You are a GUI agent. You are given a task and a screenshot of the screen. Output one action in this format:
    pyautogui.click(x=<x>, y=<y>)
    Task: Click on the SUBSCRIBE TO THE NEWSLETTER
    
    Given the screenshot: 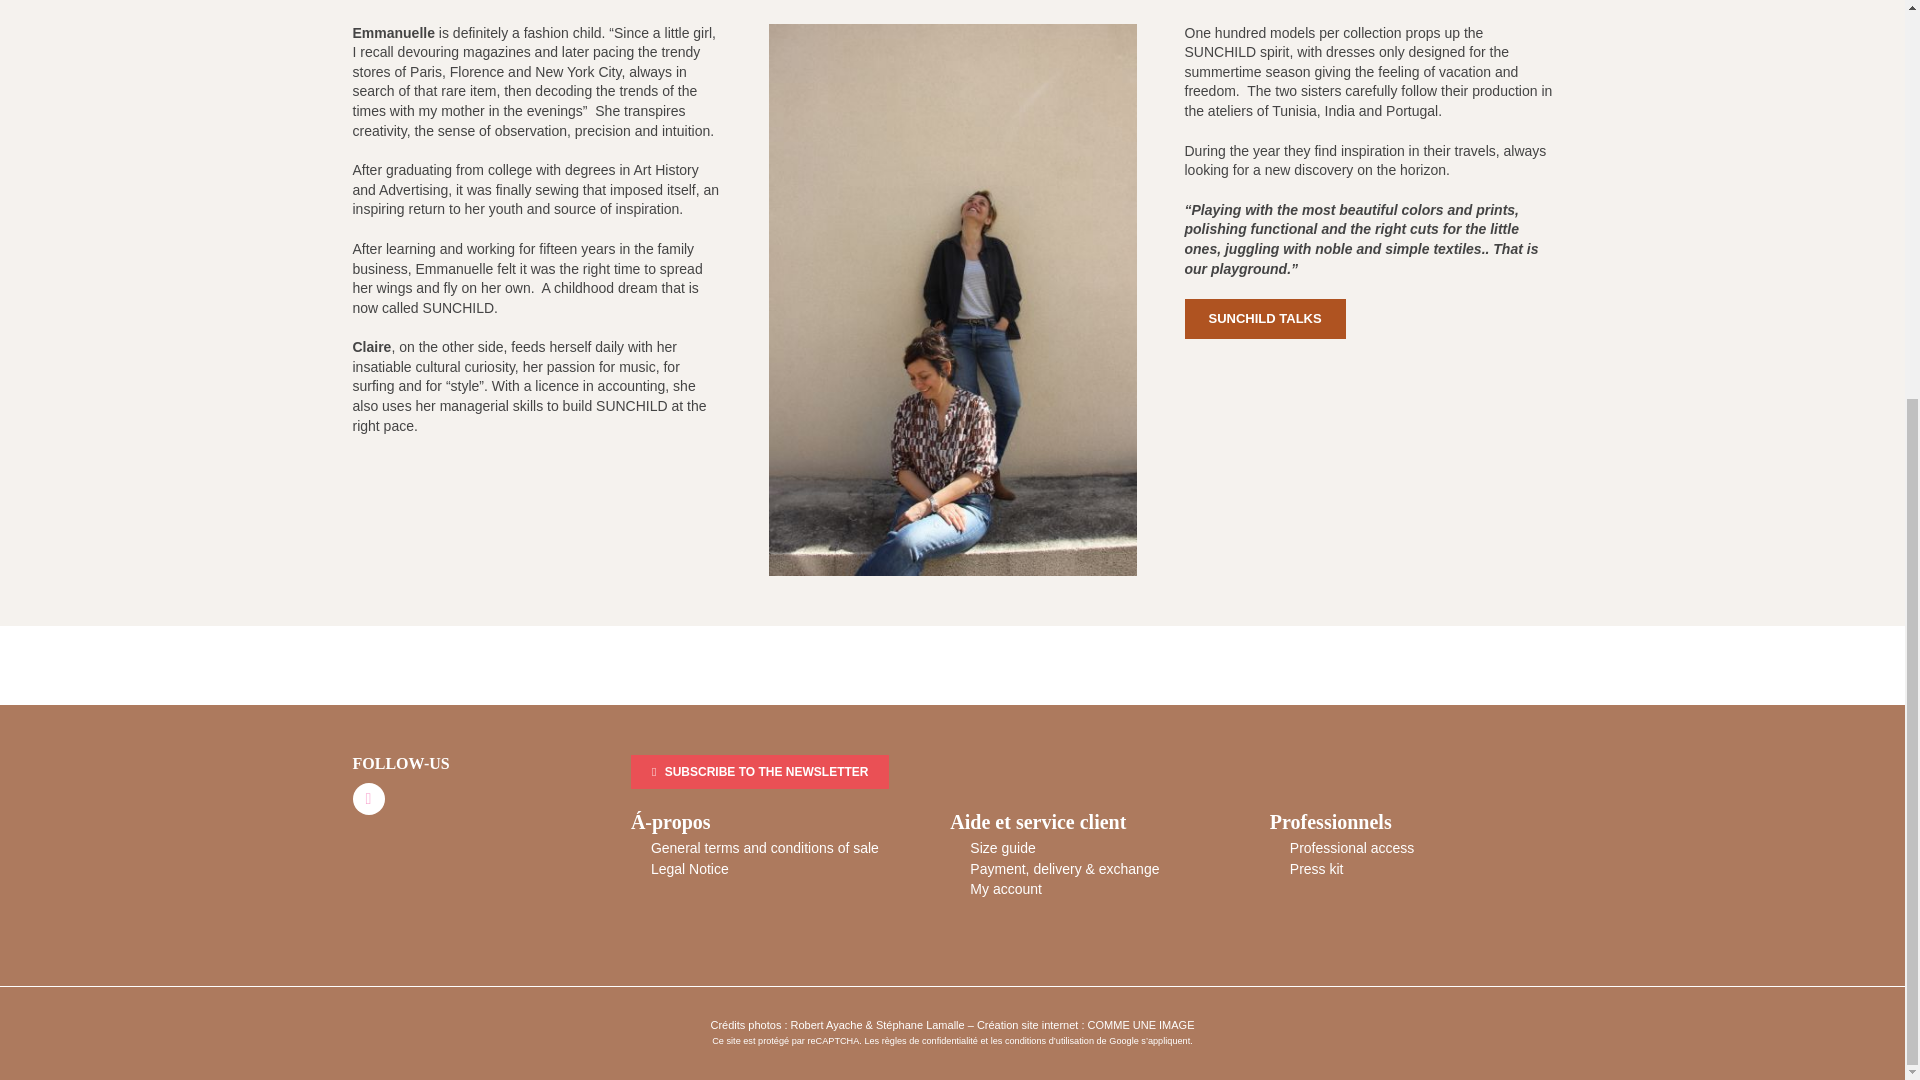 What is the action you would take?
    pyautogui.click(x=760, y=772)
    